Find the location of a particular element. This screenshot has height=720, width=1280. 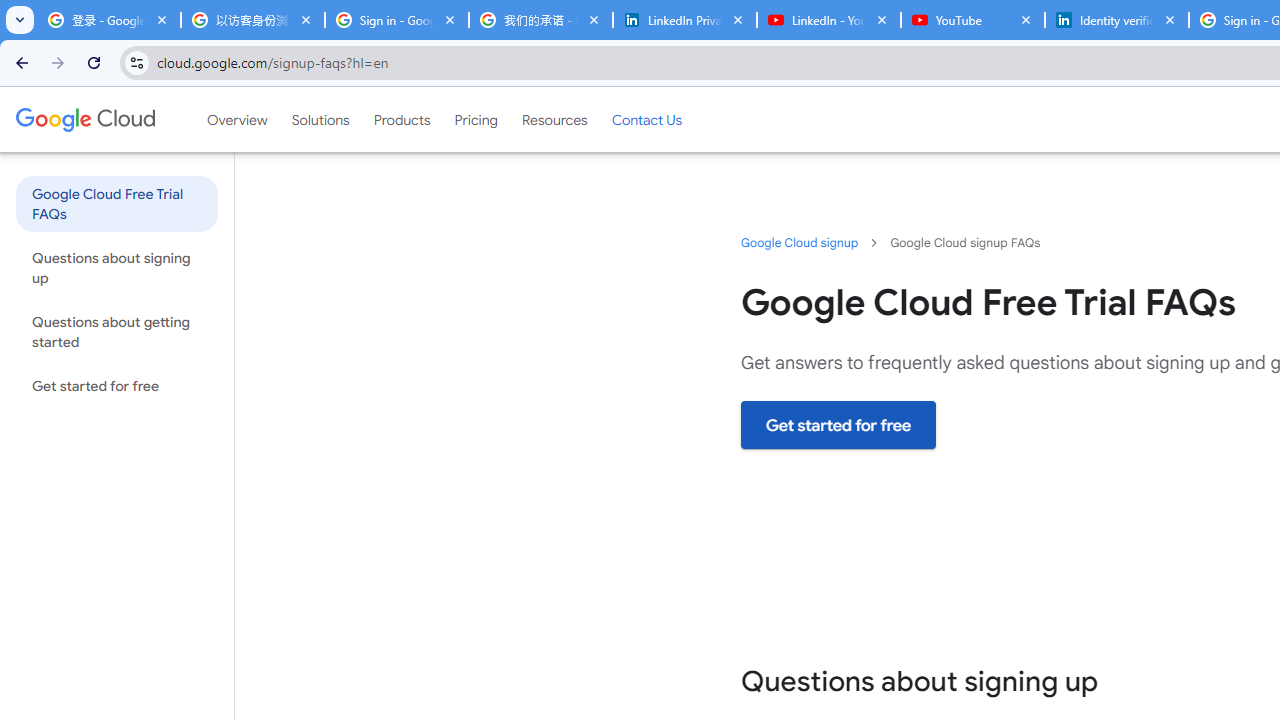

YouTube is located at coordinates (972, 20).